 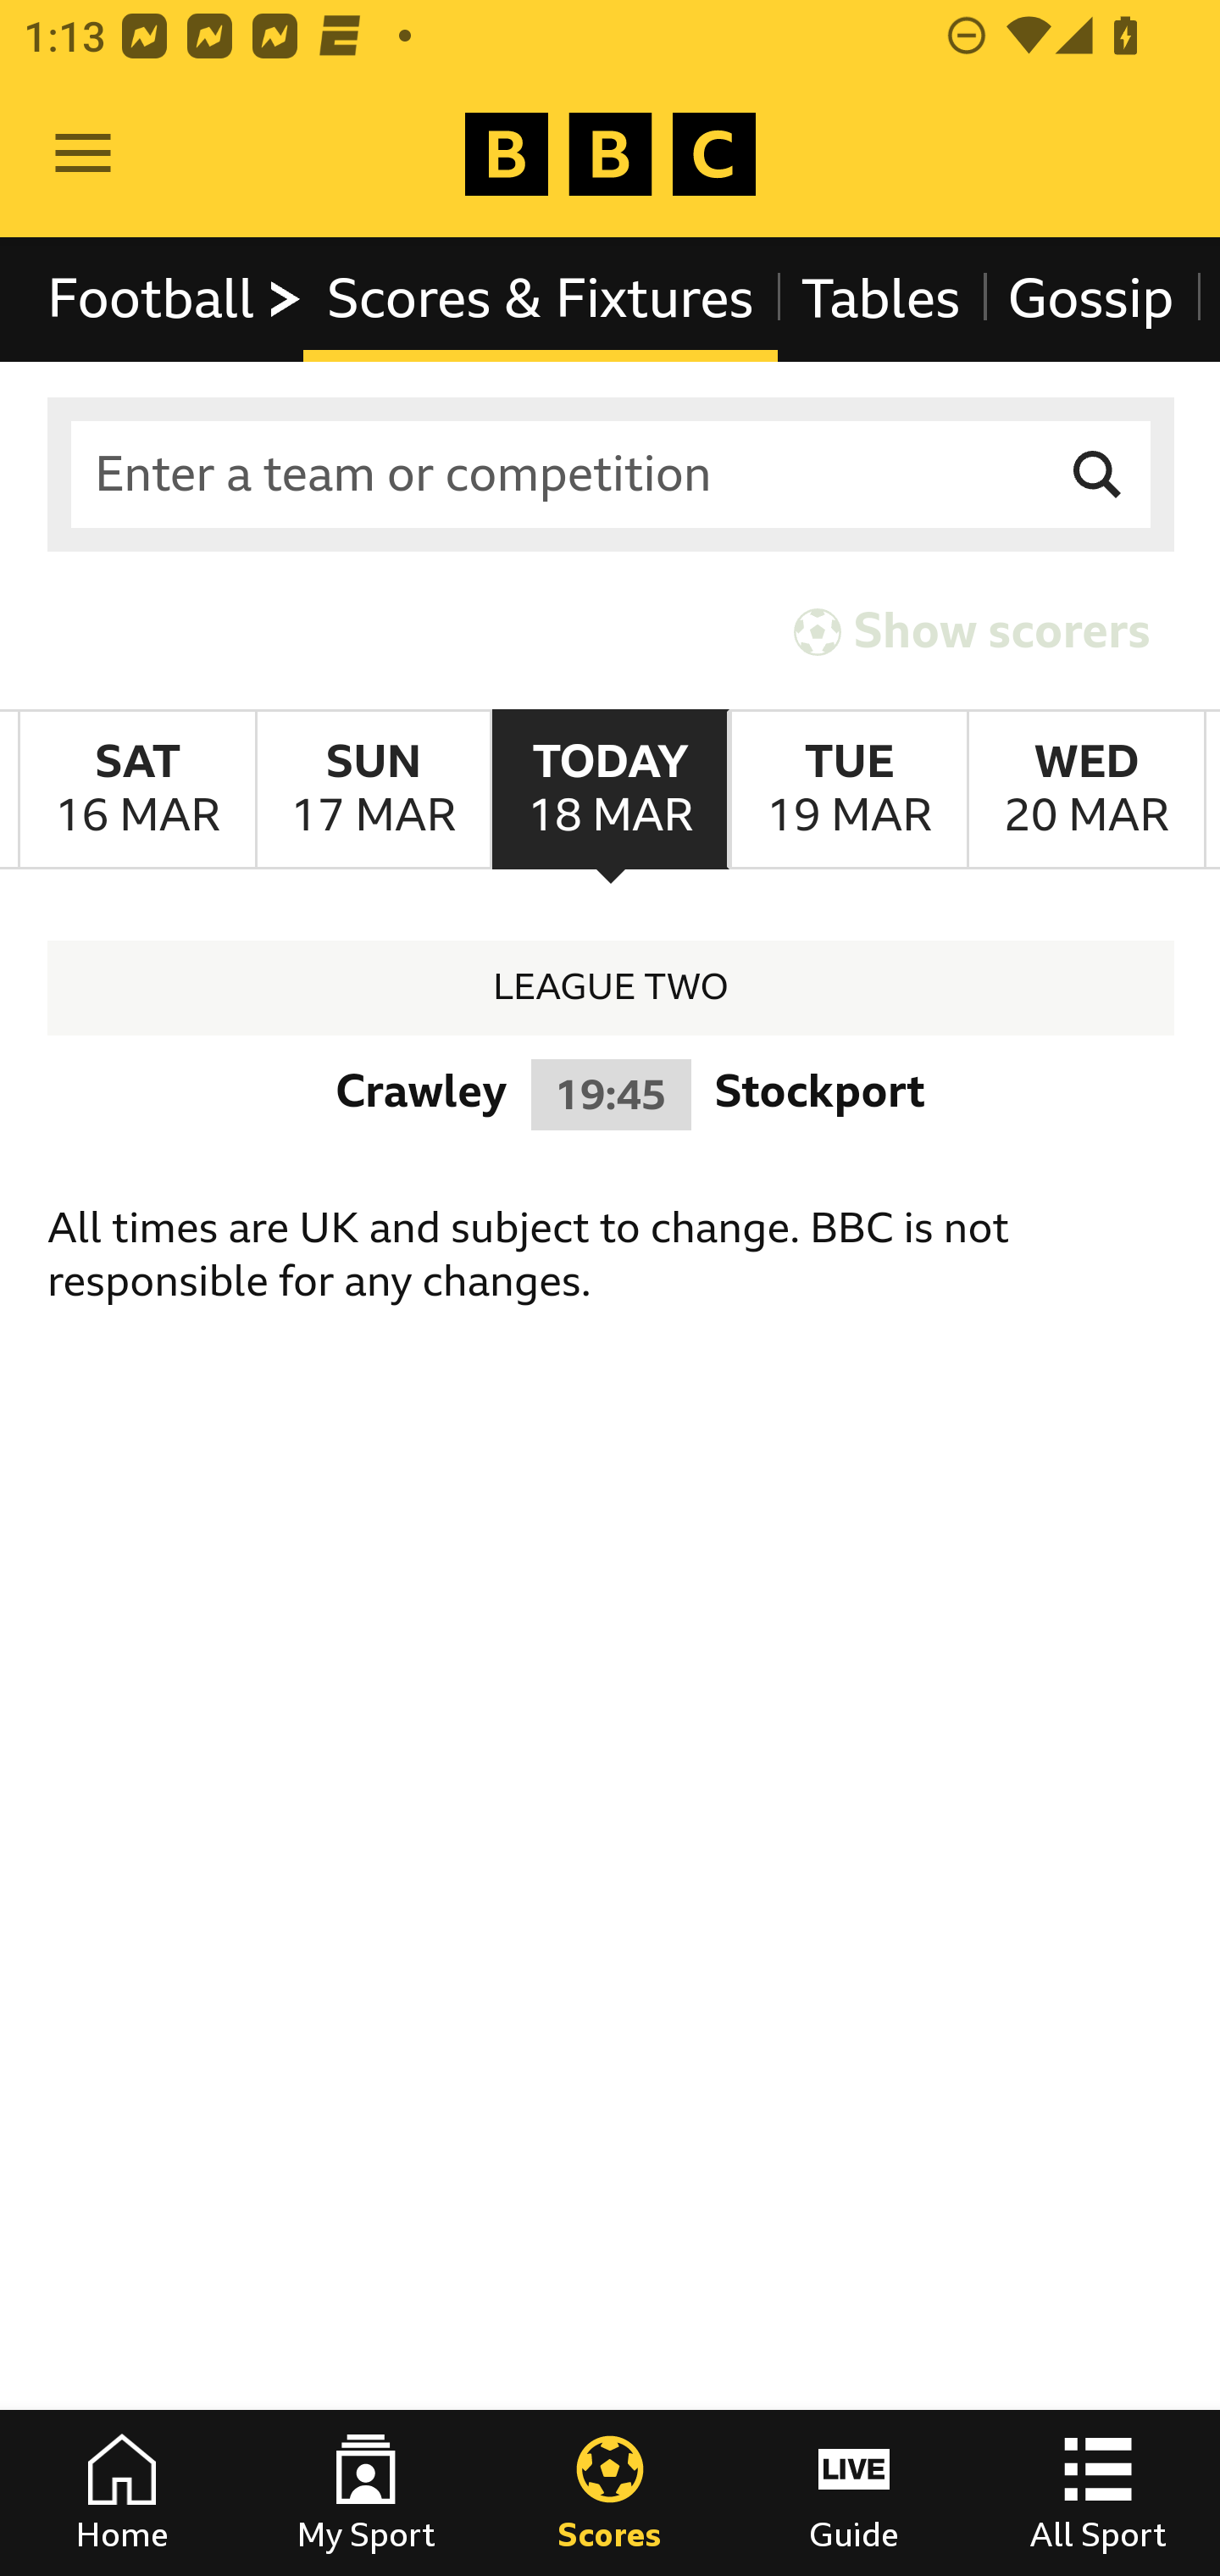 I want to click on Home, so click(x=122, y=2493).